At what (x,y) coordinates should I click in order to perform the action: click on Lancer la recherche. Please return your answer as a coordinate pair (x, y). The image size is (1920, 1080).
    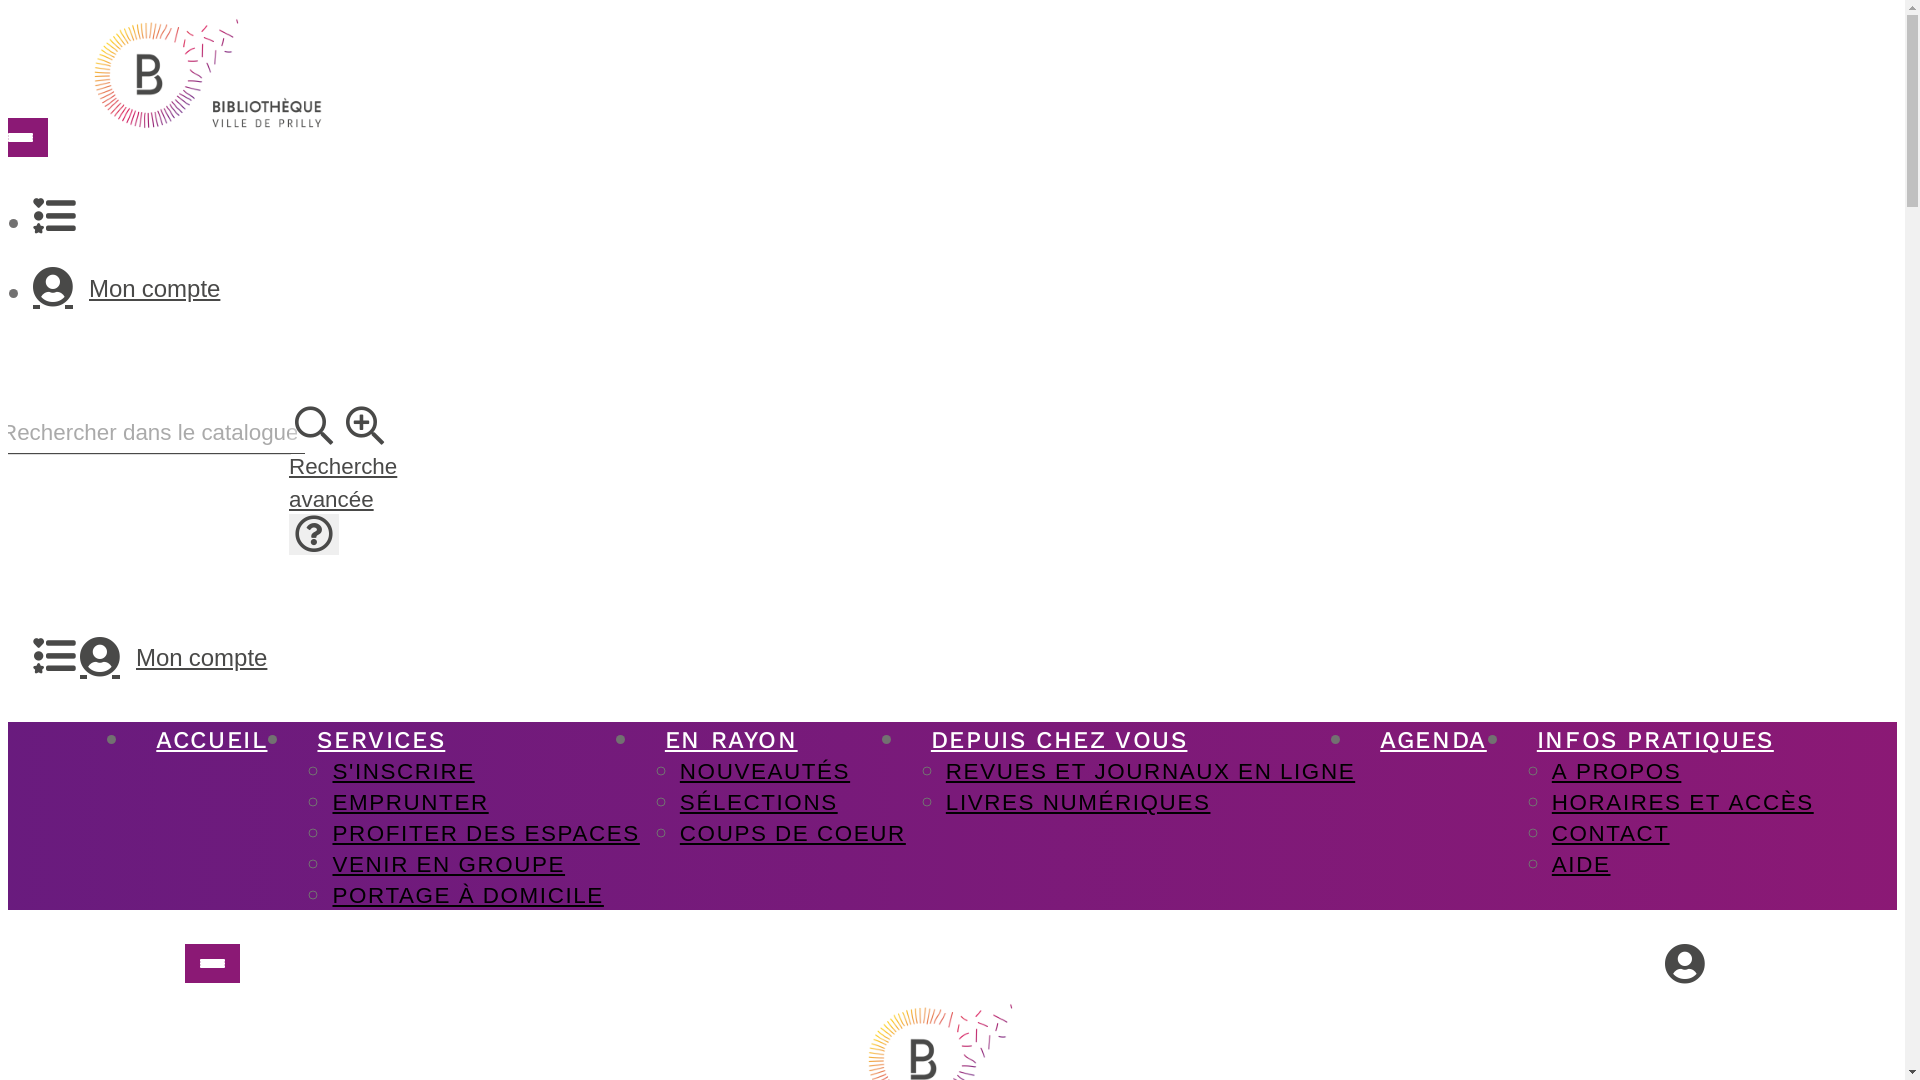
    Looking at the image, I should click on (314, 426).